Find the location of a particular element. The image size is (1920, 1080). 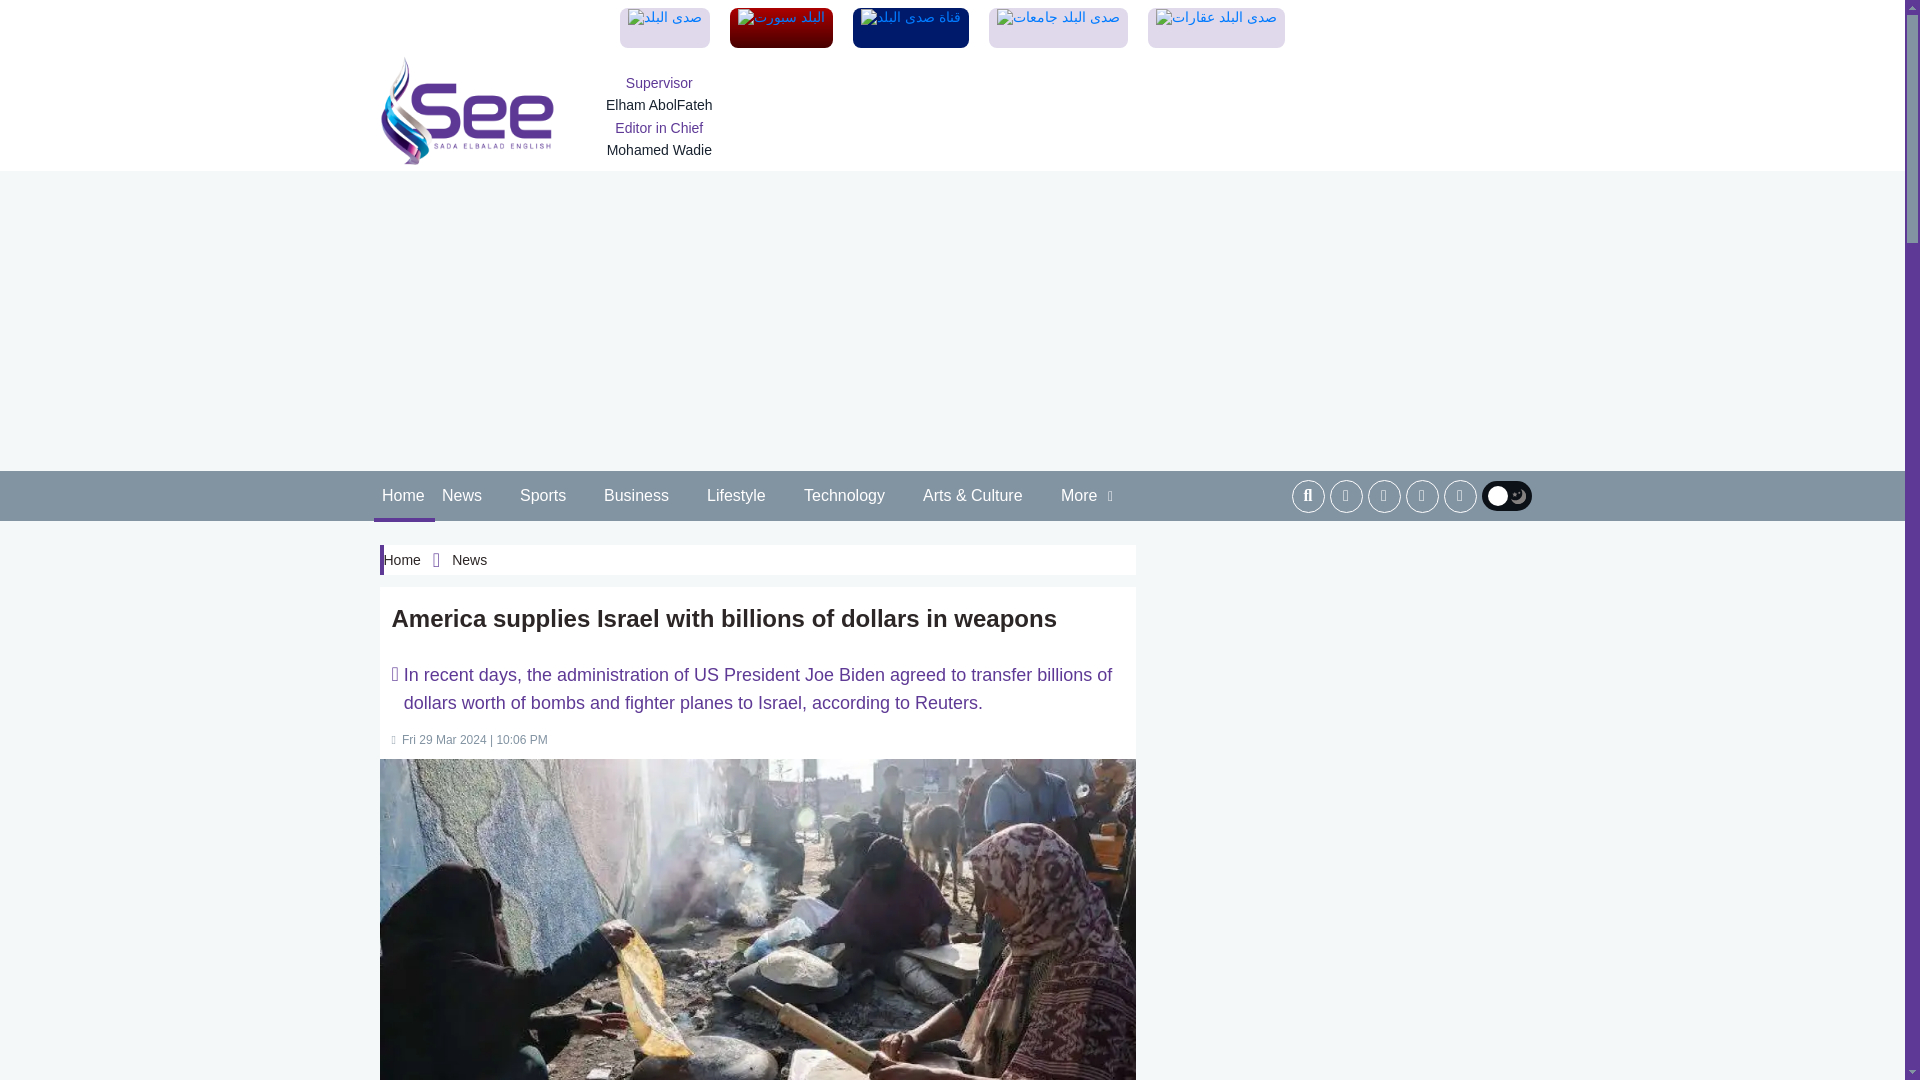

 Sada Elbalad is located at coordinates (468, 111).